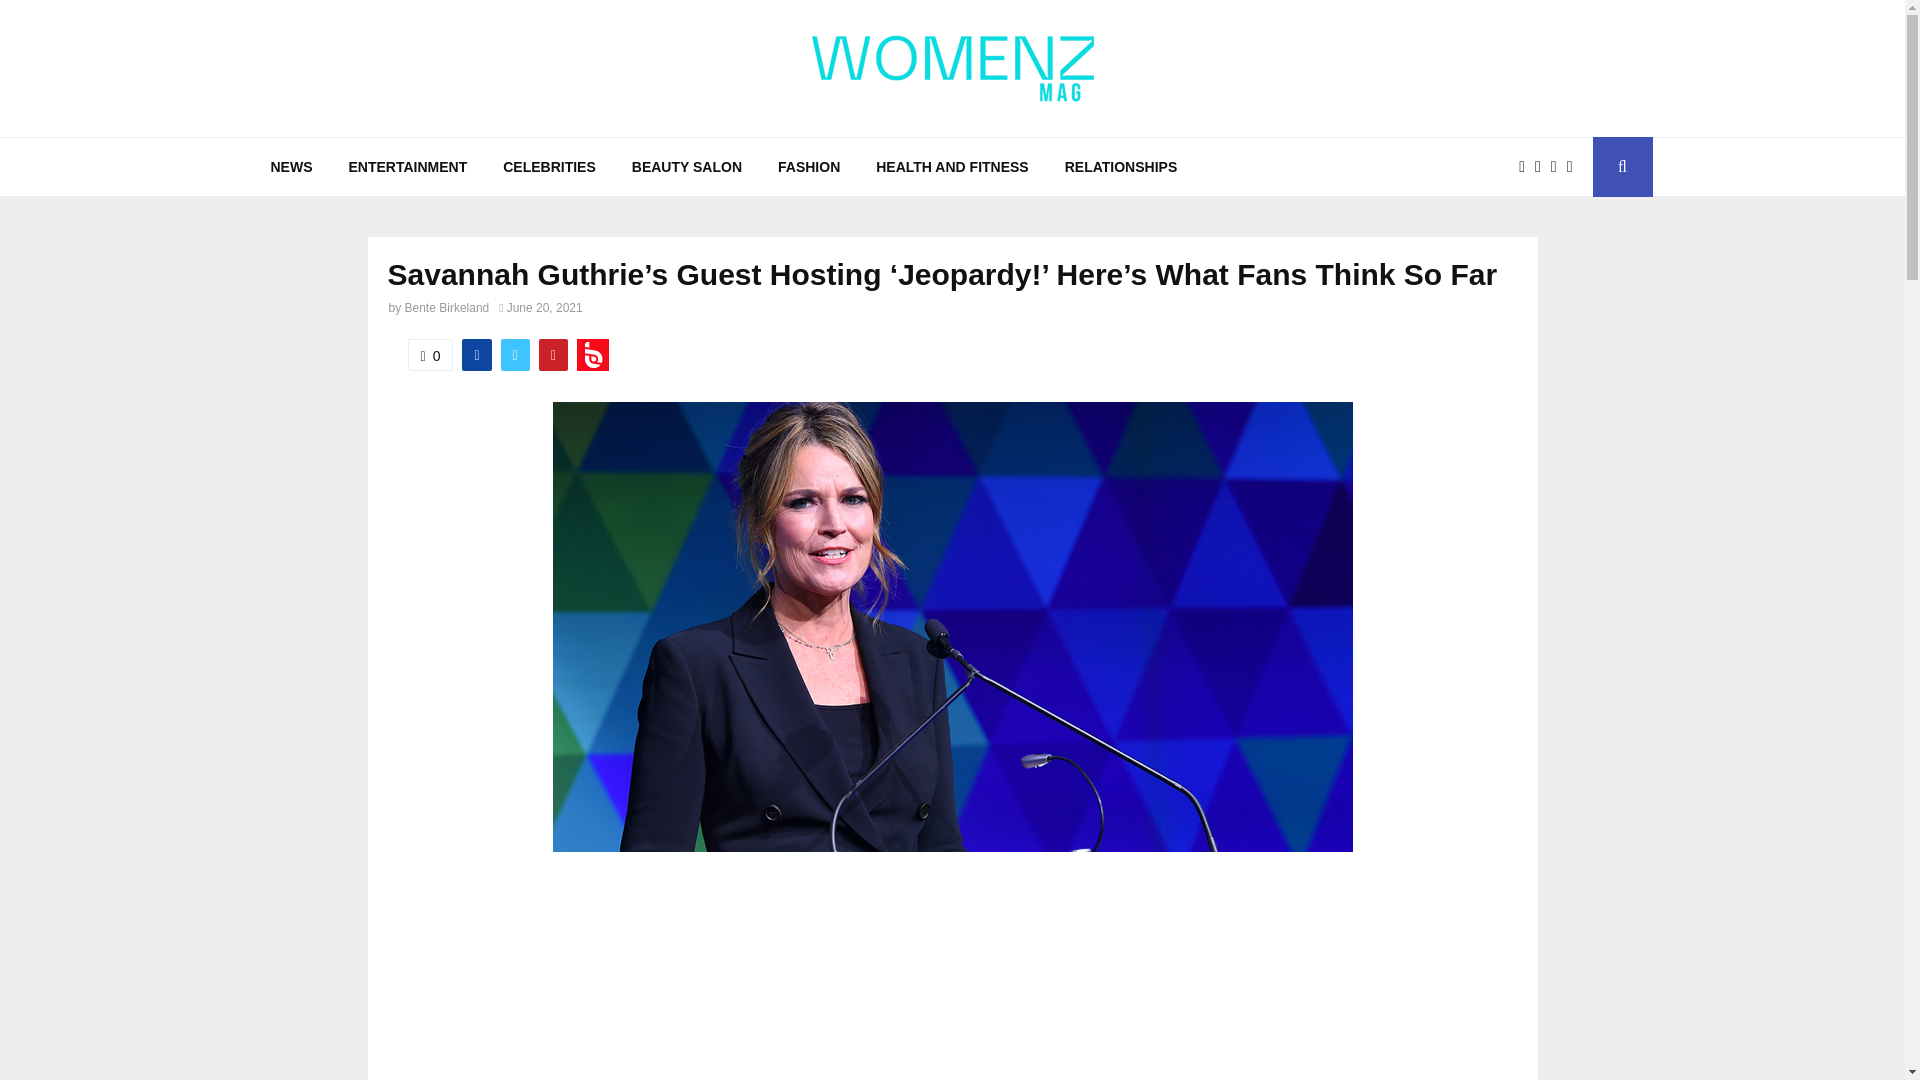 The height and width of the screenshot is (1080, 1920). Describe the element at coordinates (290, 166) in the screenshot. I see `NEWS` at that location.